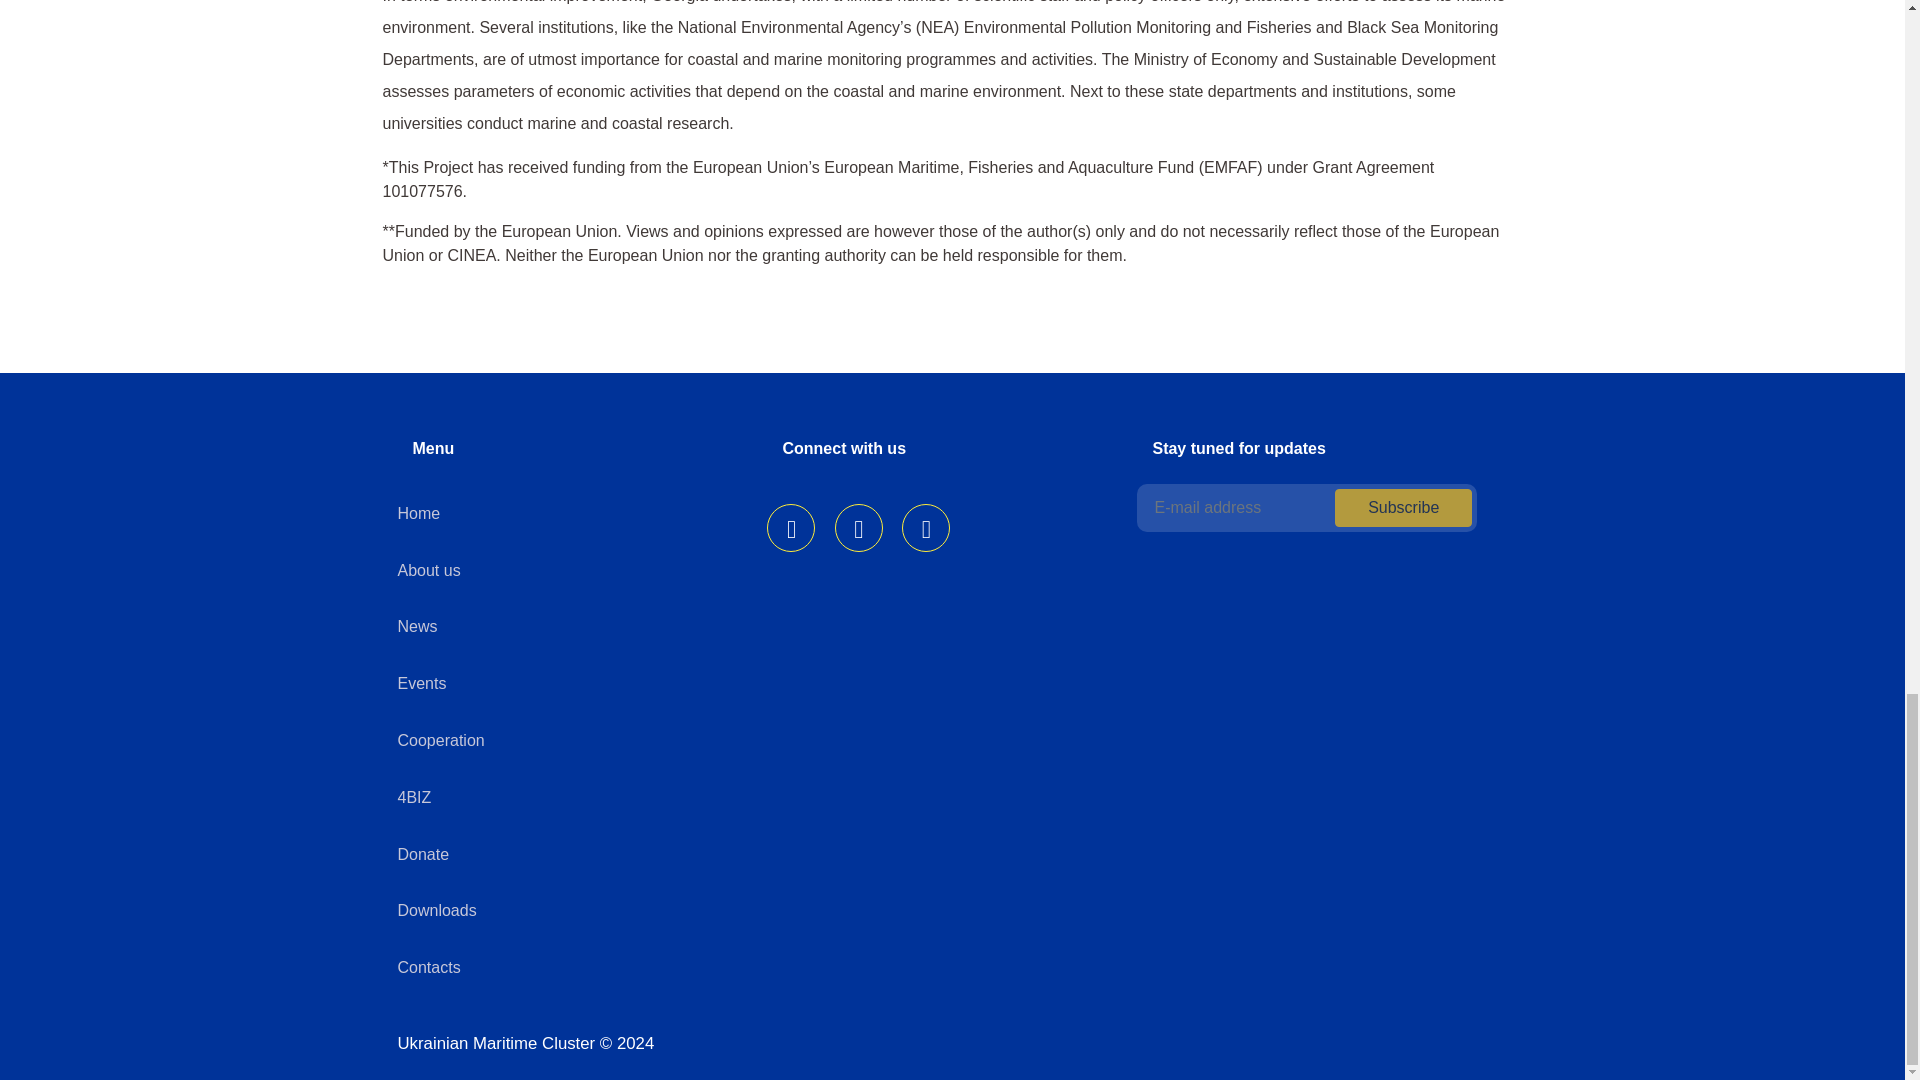 This screenshot has width=1920, height=1080. What do you see at coordinates (859, 528) in the screenshot?
I see `LinkedIn` at bounding box center [859, 528].